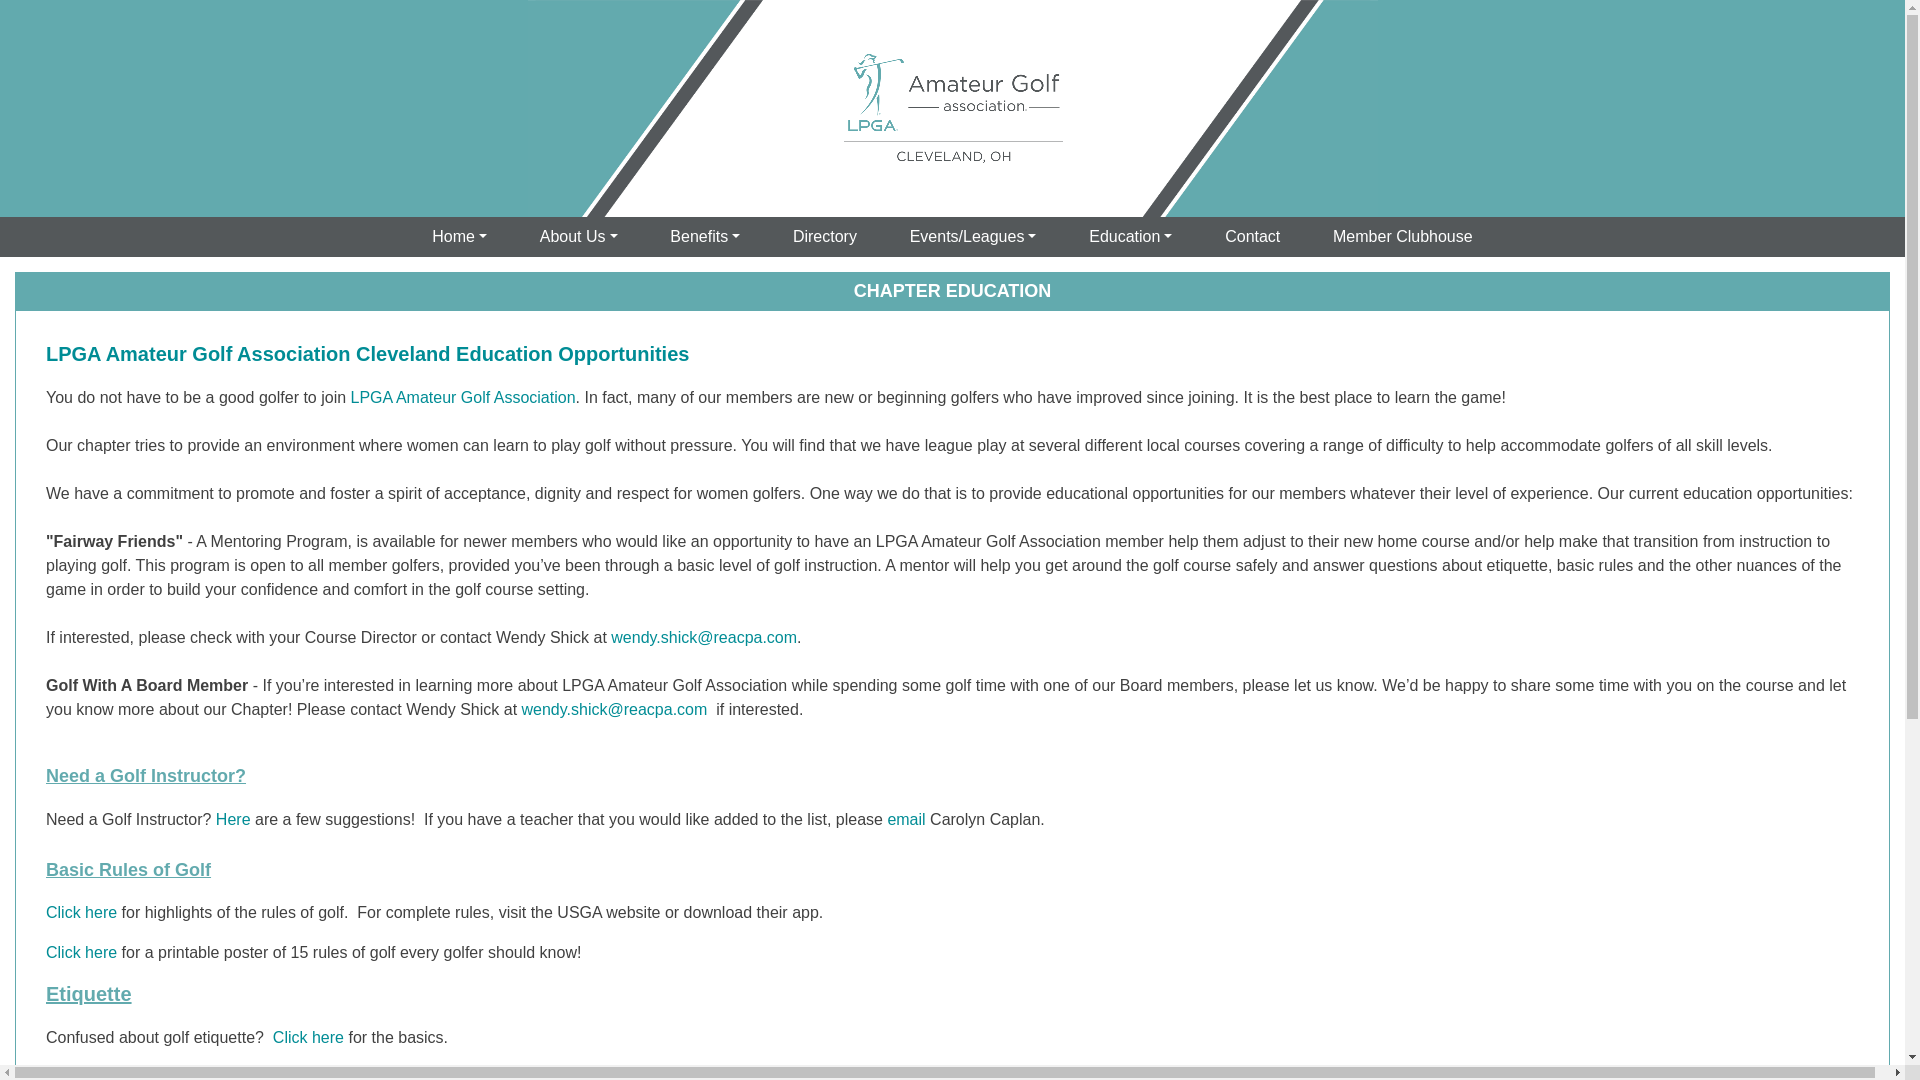  Describe the element at coordinates (233, 820) in the screenshot. I see `Here` at that location.